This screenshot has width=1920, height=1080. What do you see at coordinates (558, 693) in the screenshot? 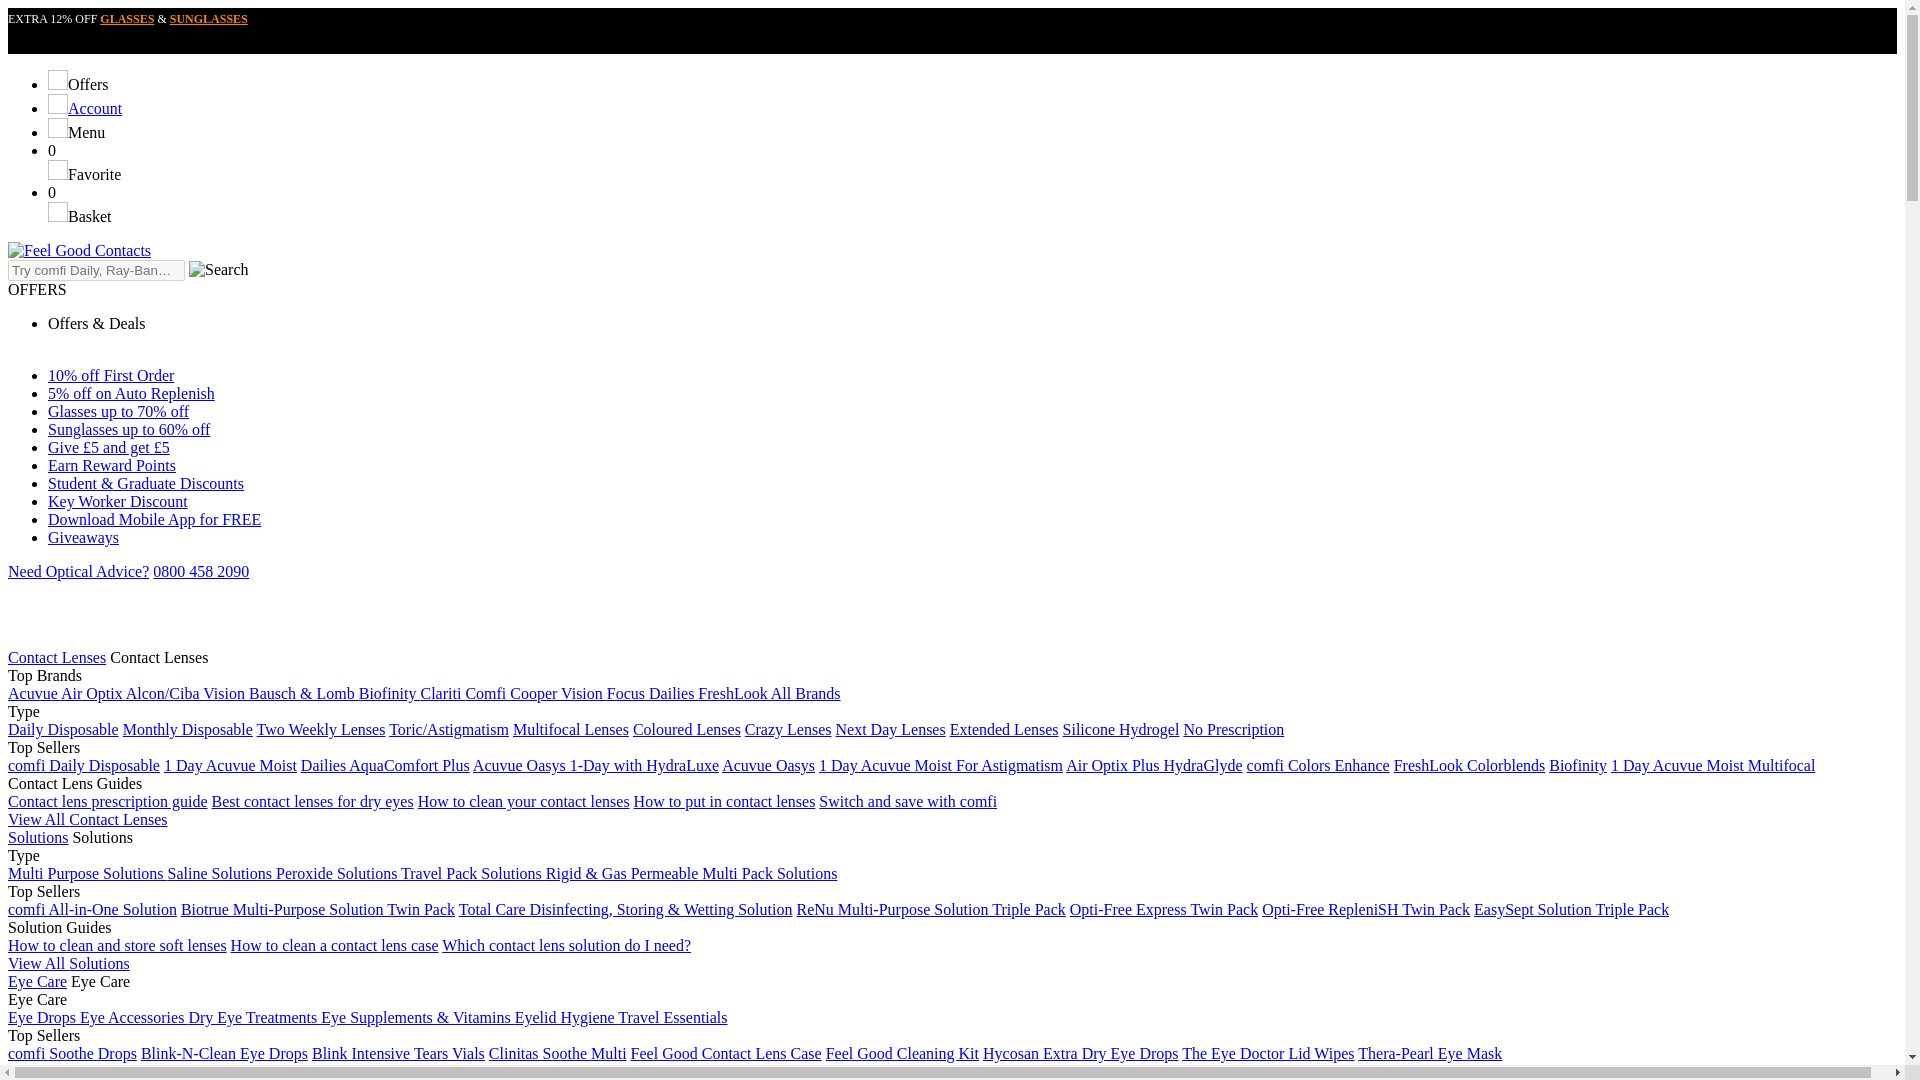
I see `Cooper Vision` at bounding box center [558, 693].